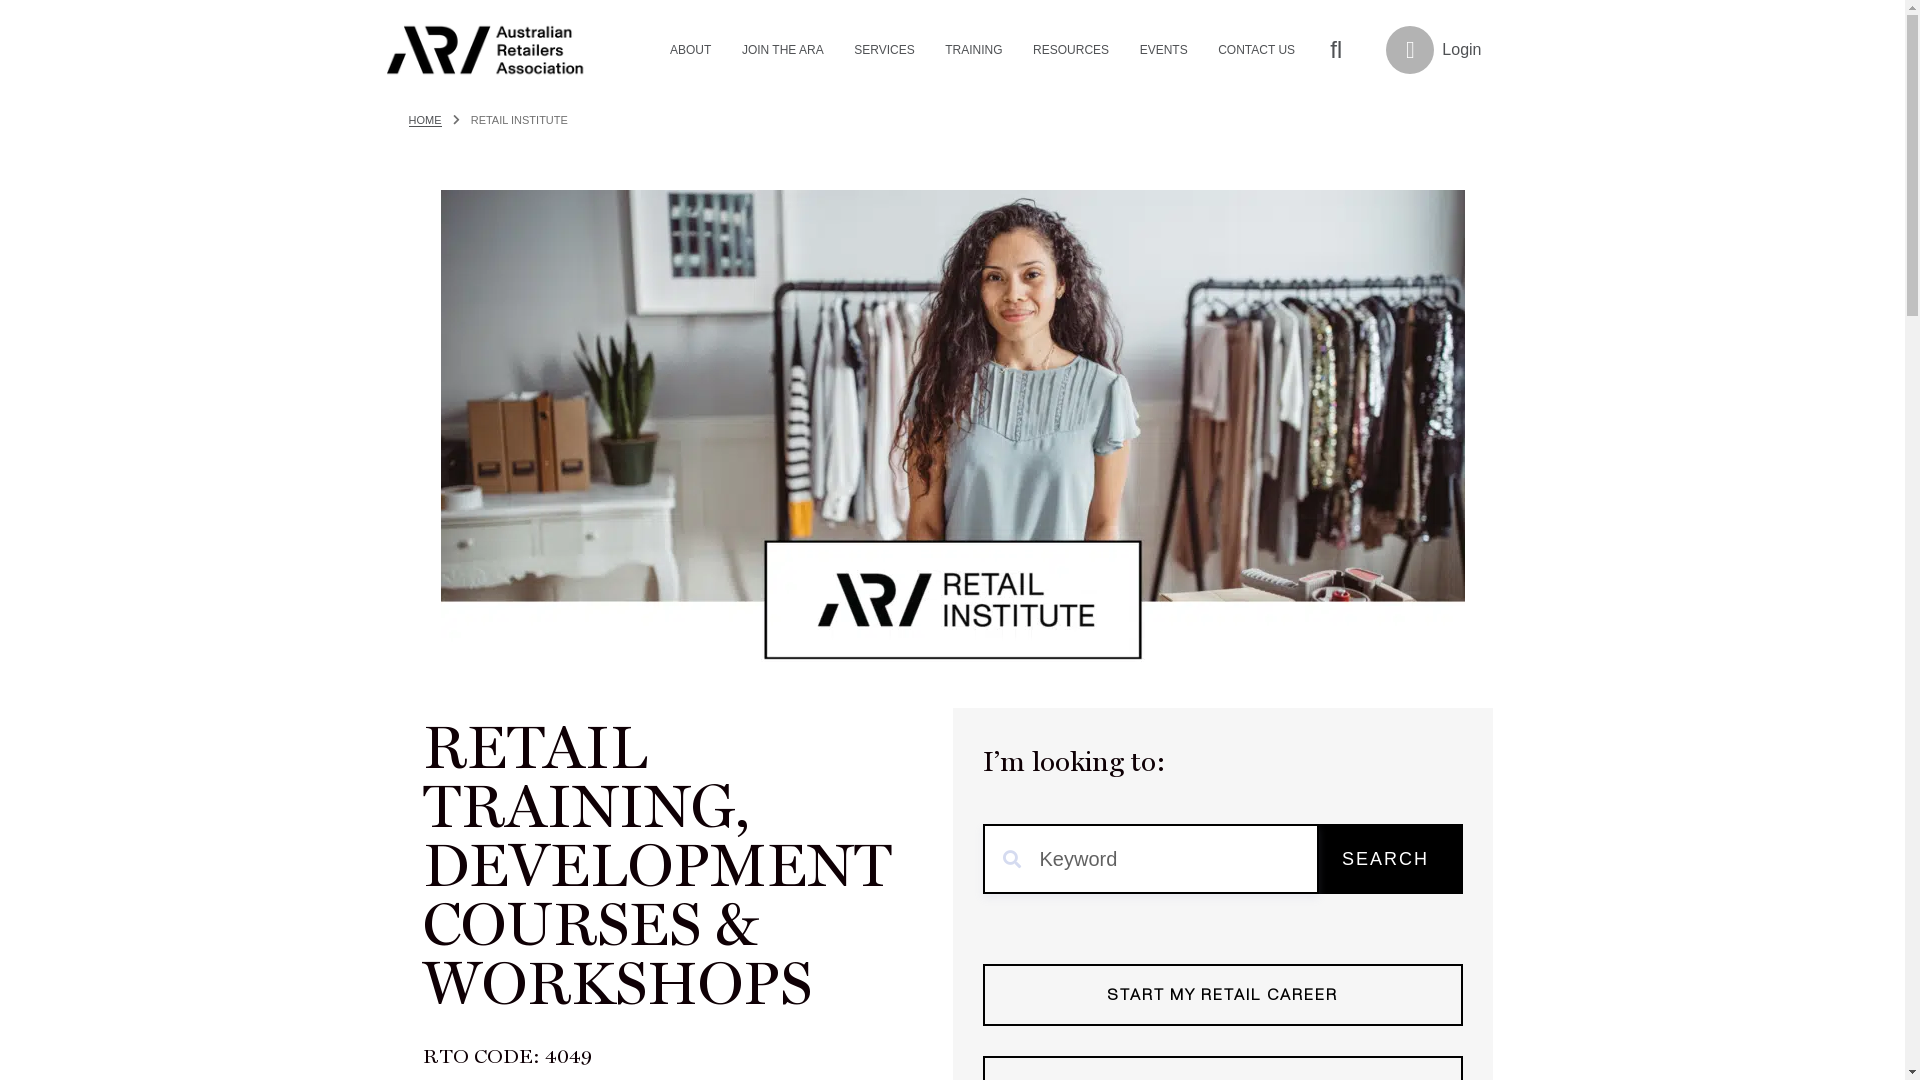 The image size is (1920, 1080). Describe the element at coordinates (1336, 50) in the screenshot. I see `Search` at that location.